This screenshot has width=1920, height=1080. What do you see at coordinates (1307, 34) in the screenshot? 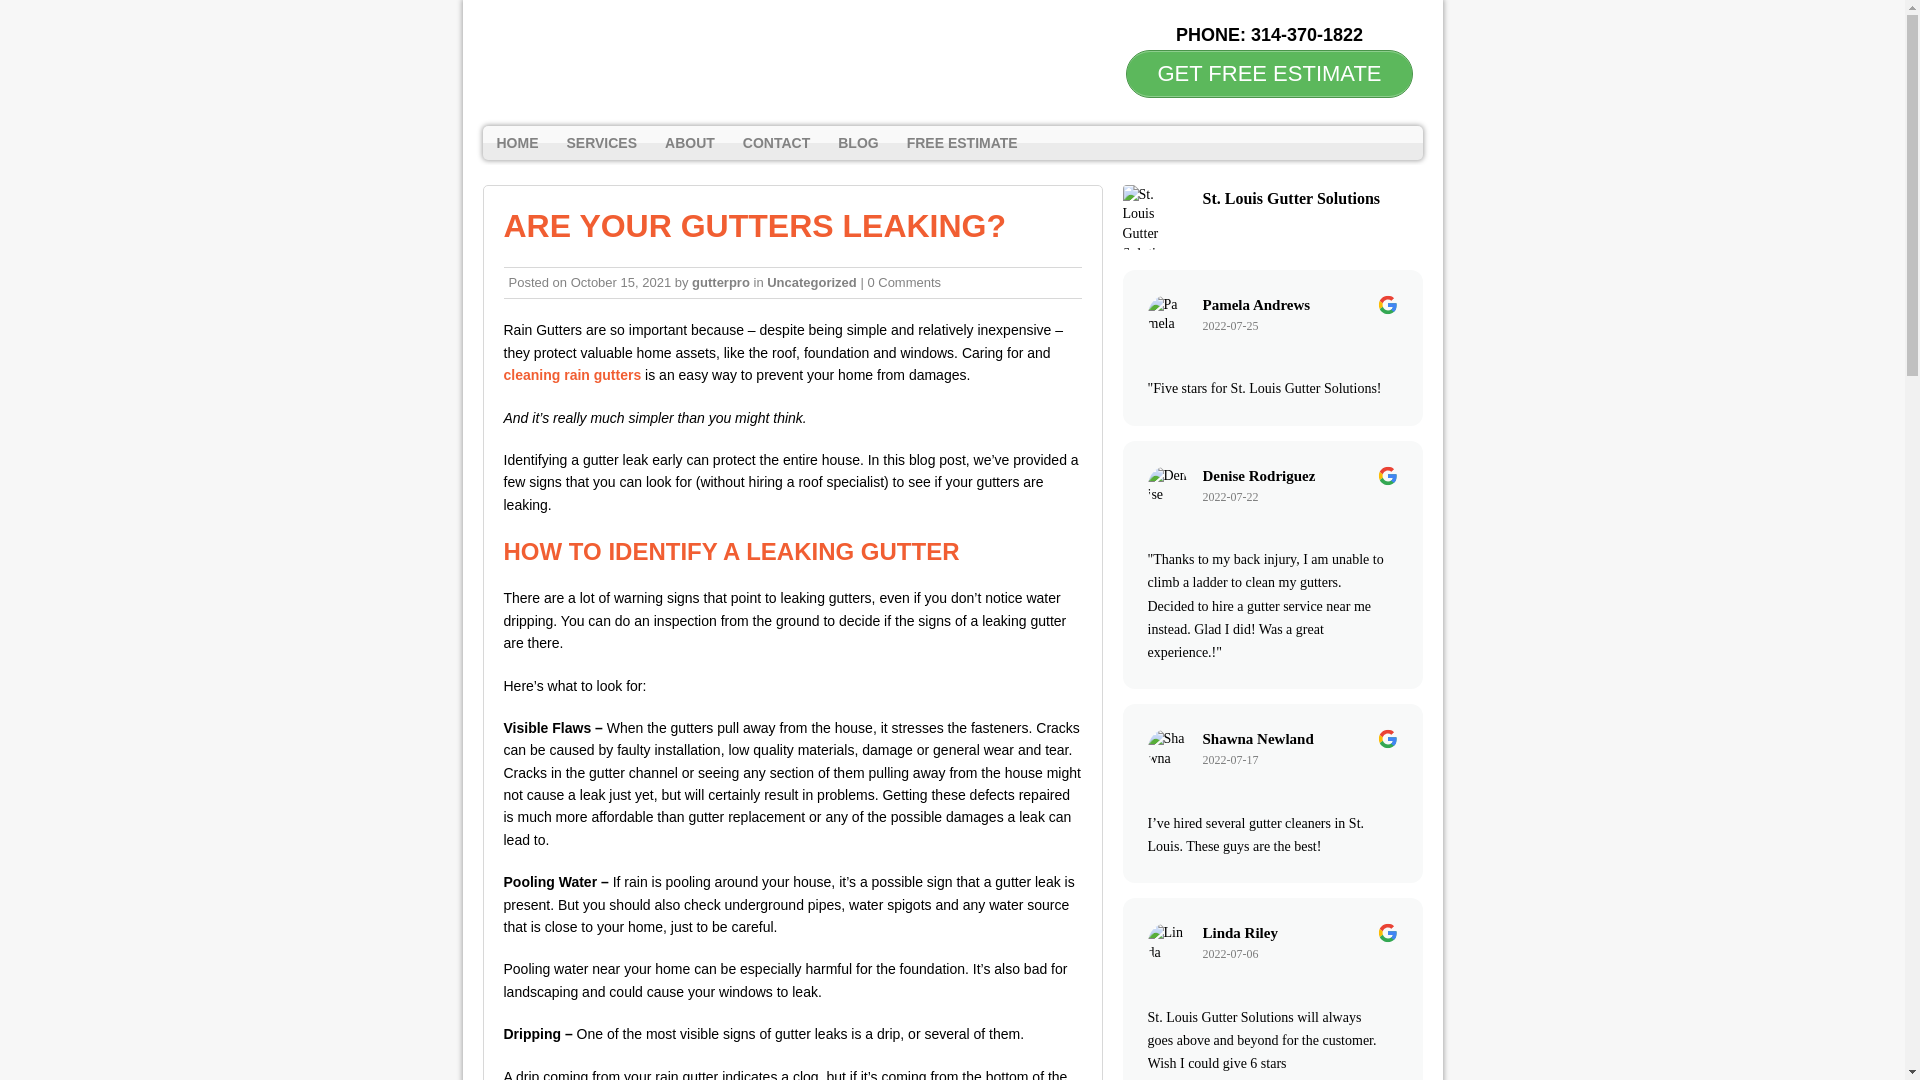
I see `314-370-1822` at bounding box center [1307, 34].